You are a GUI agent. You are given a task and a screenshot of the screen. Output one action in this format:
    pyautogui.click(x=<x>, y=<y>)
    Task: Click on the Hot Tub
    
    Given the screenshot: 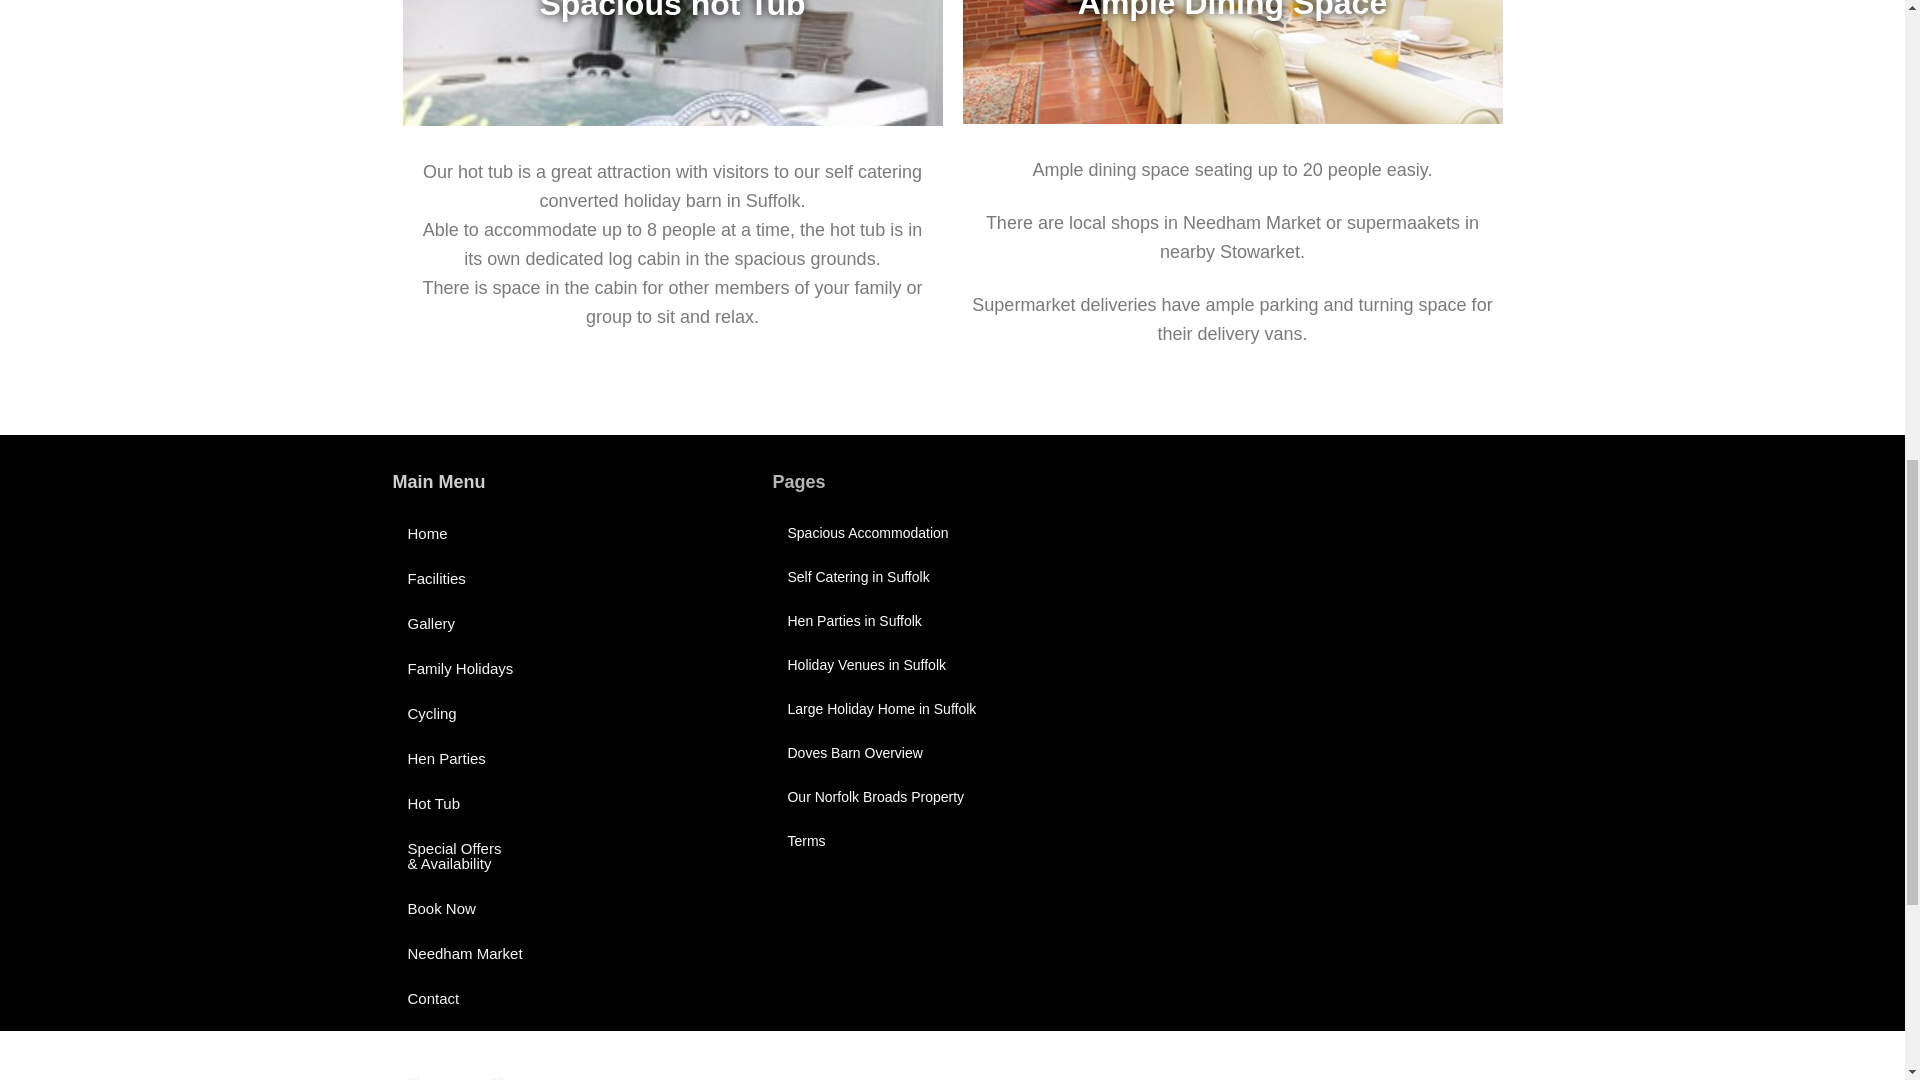 What is the action you would take?
    pyautogui.click(x=572, y=803)
    